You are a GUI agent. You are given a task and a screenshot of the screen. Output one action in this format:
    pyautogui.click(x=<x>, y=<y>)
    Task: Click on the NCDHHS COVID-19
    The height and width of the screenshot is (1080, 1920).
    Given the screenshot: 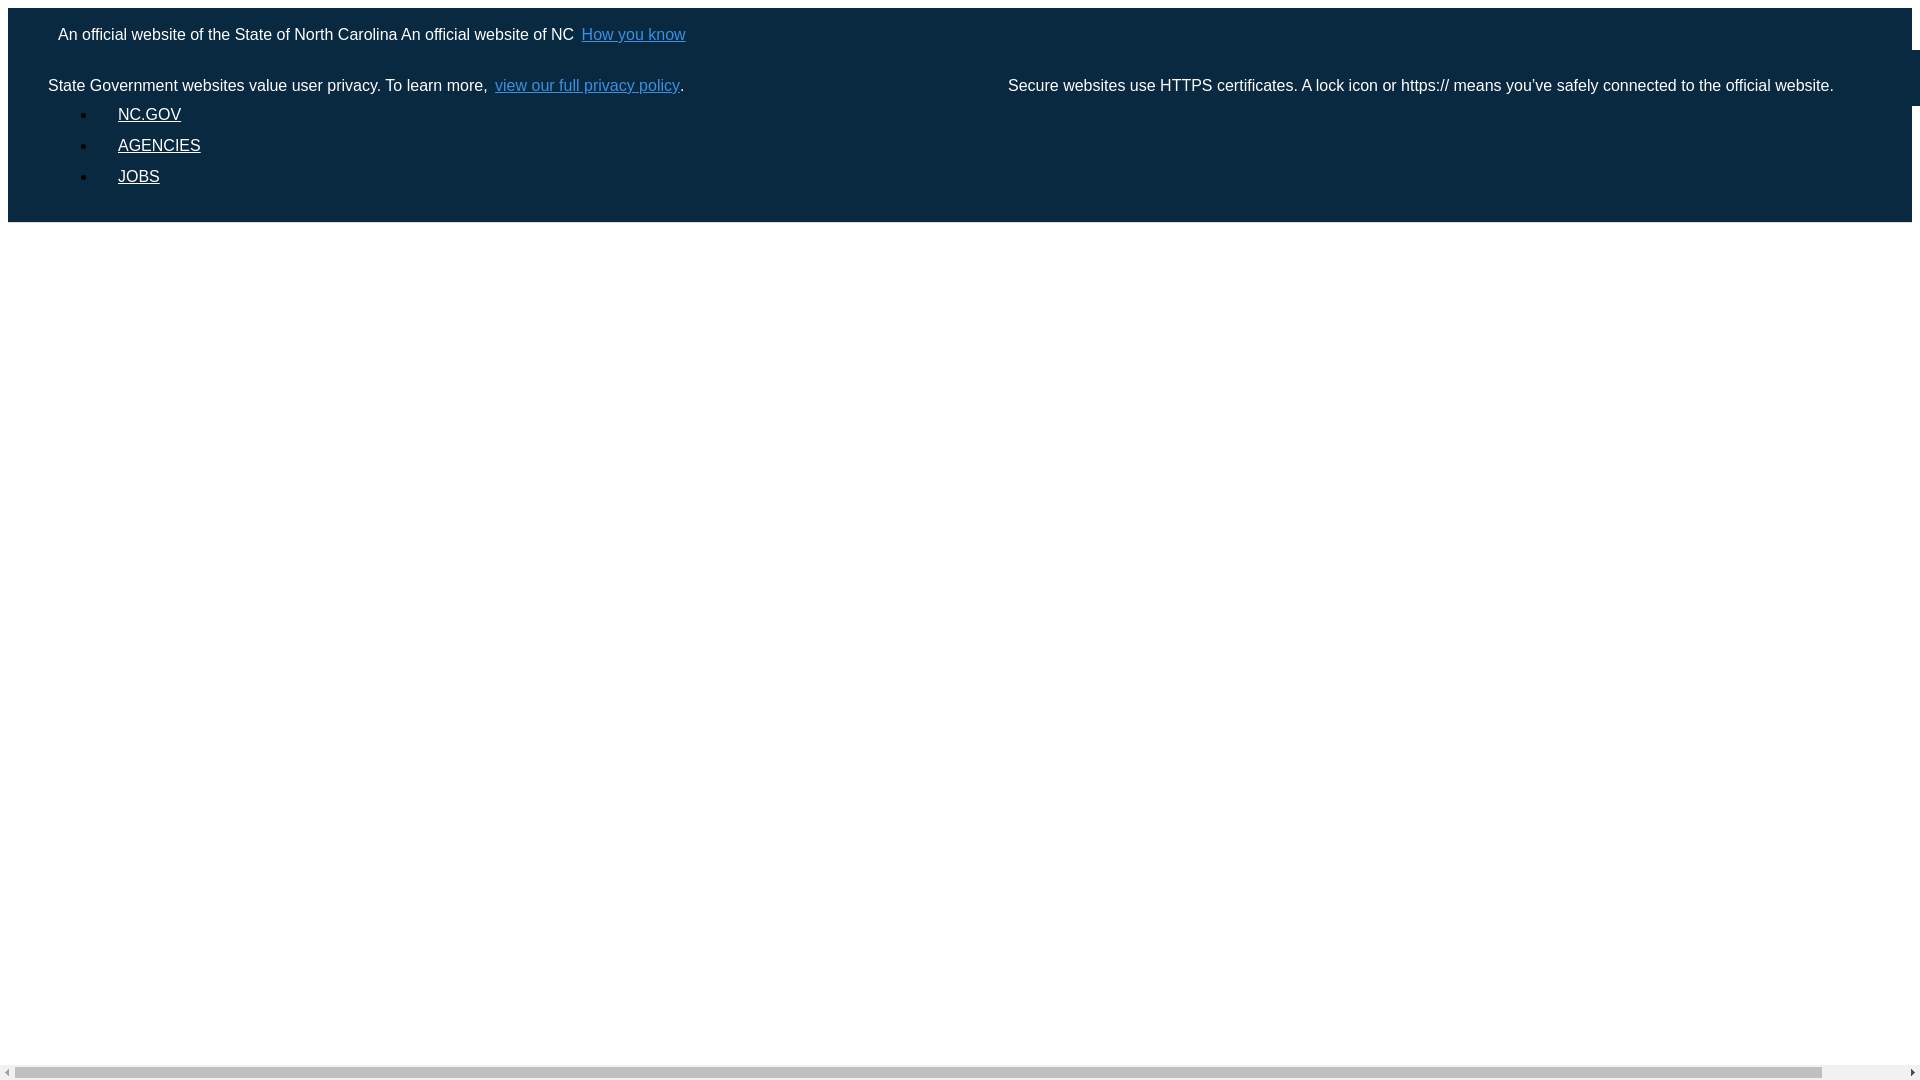 What is the action you would take?
    pyautogui.click(x=180, y=82)
    